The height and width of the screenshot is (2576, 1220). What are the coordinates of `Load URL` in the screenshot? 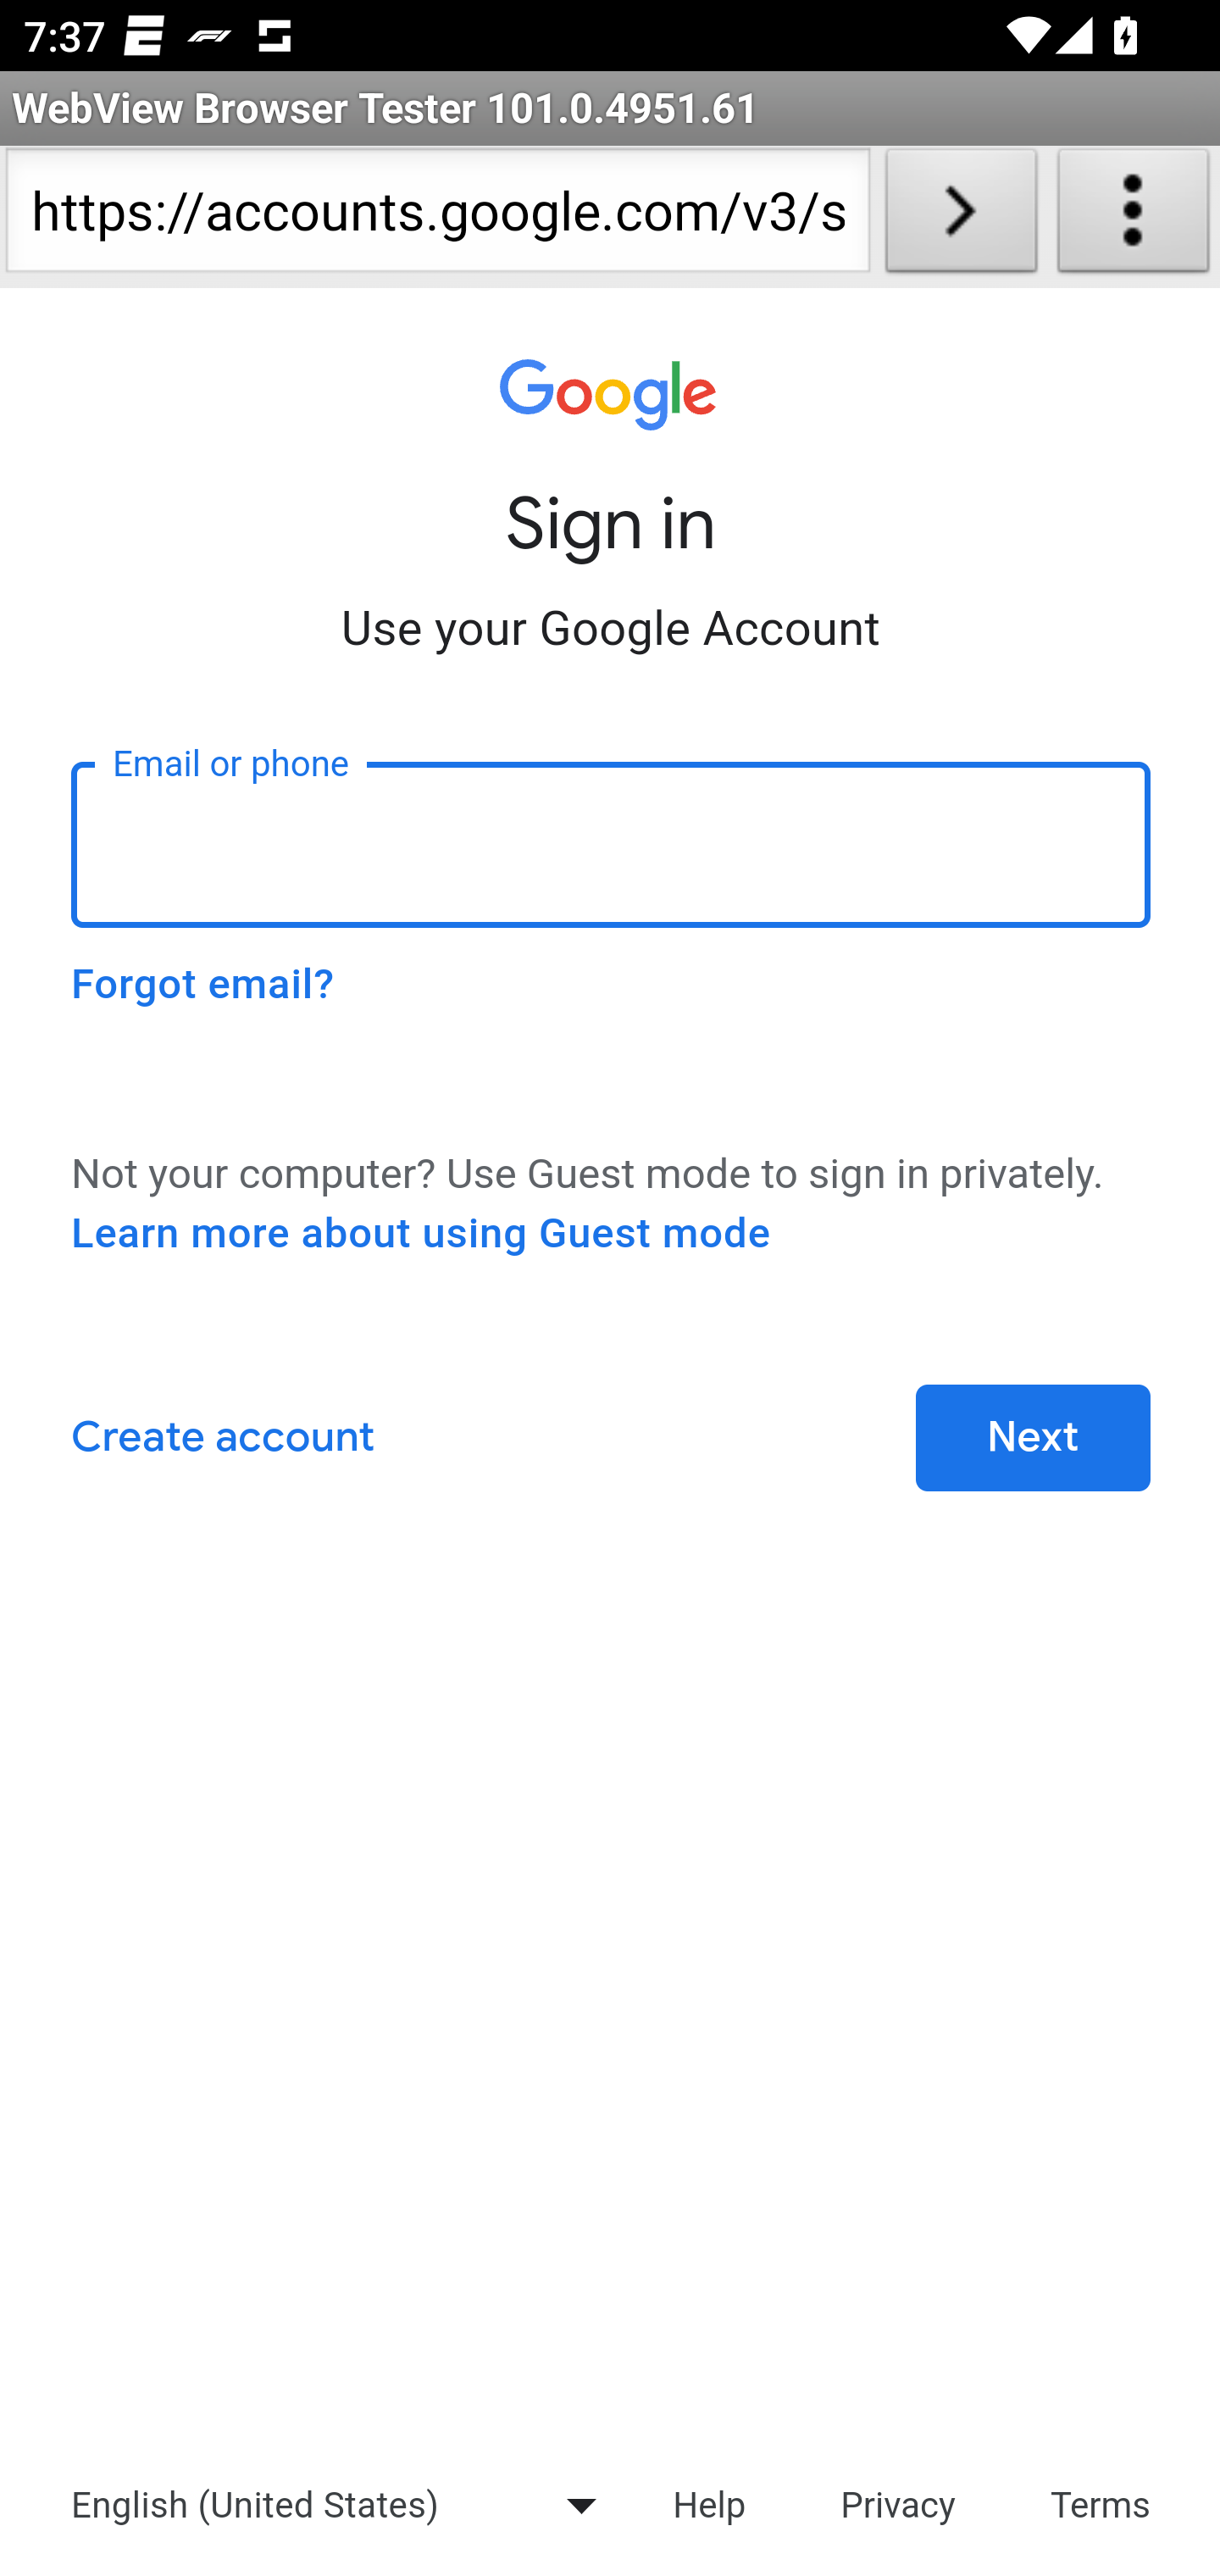 It's located at (961, 217).